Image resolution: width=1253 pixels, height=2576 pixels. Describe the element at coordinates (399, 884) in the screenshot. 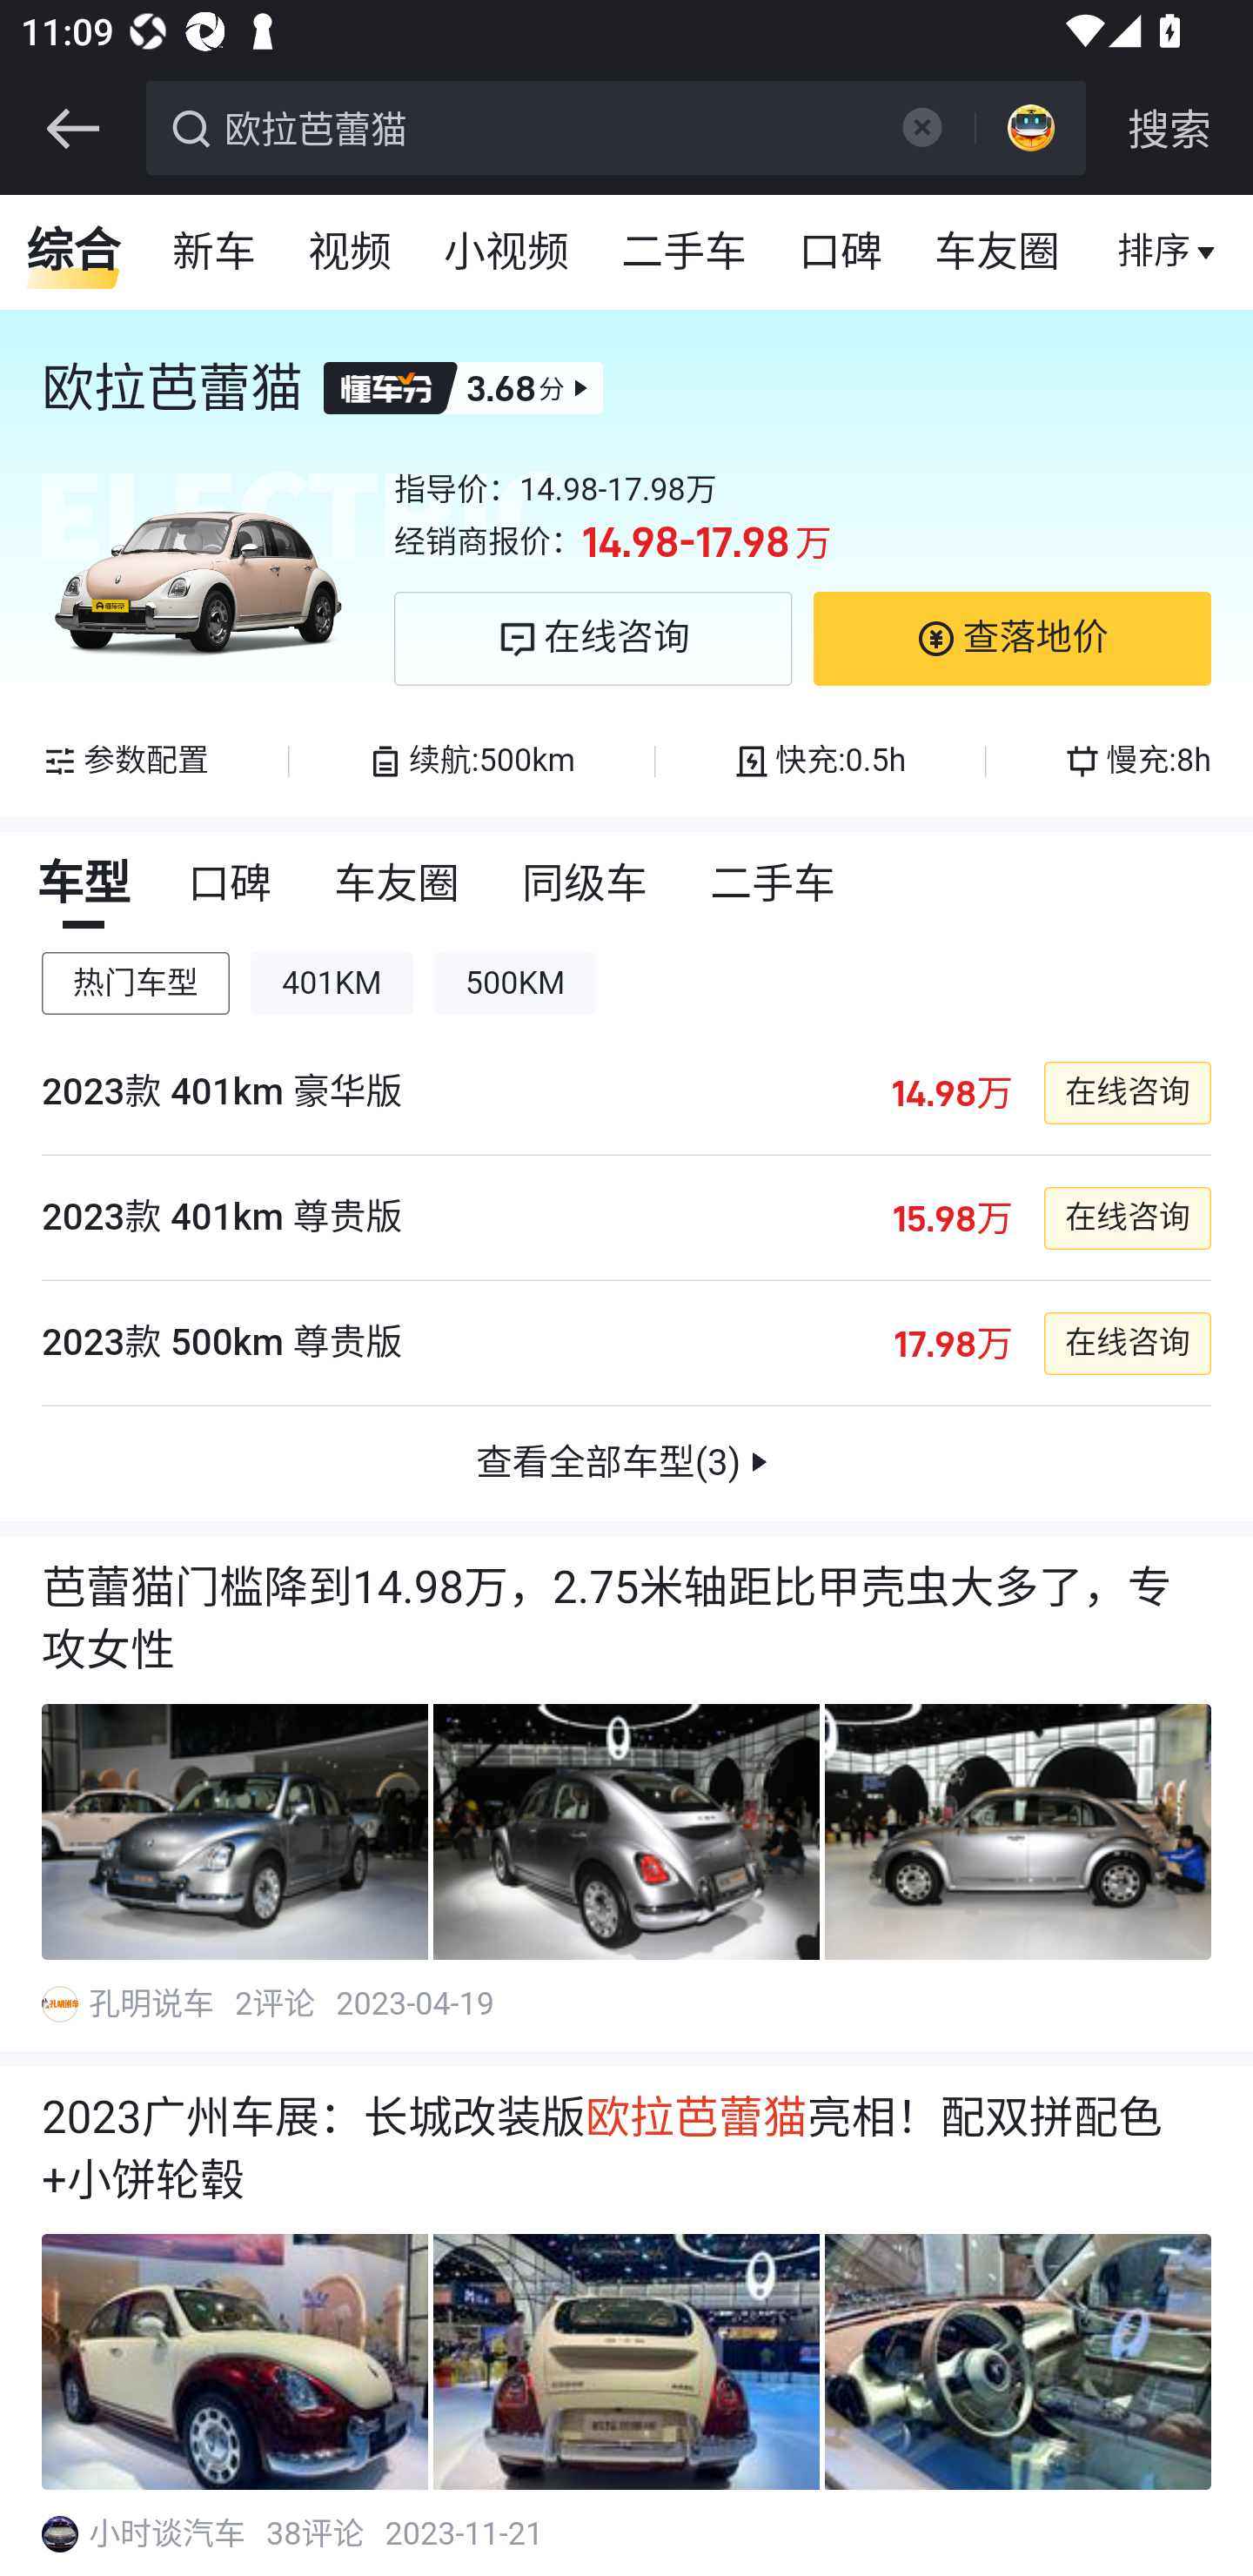

I see `车友圈` at that location.